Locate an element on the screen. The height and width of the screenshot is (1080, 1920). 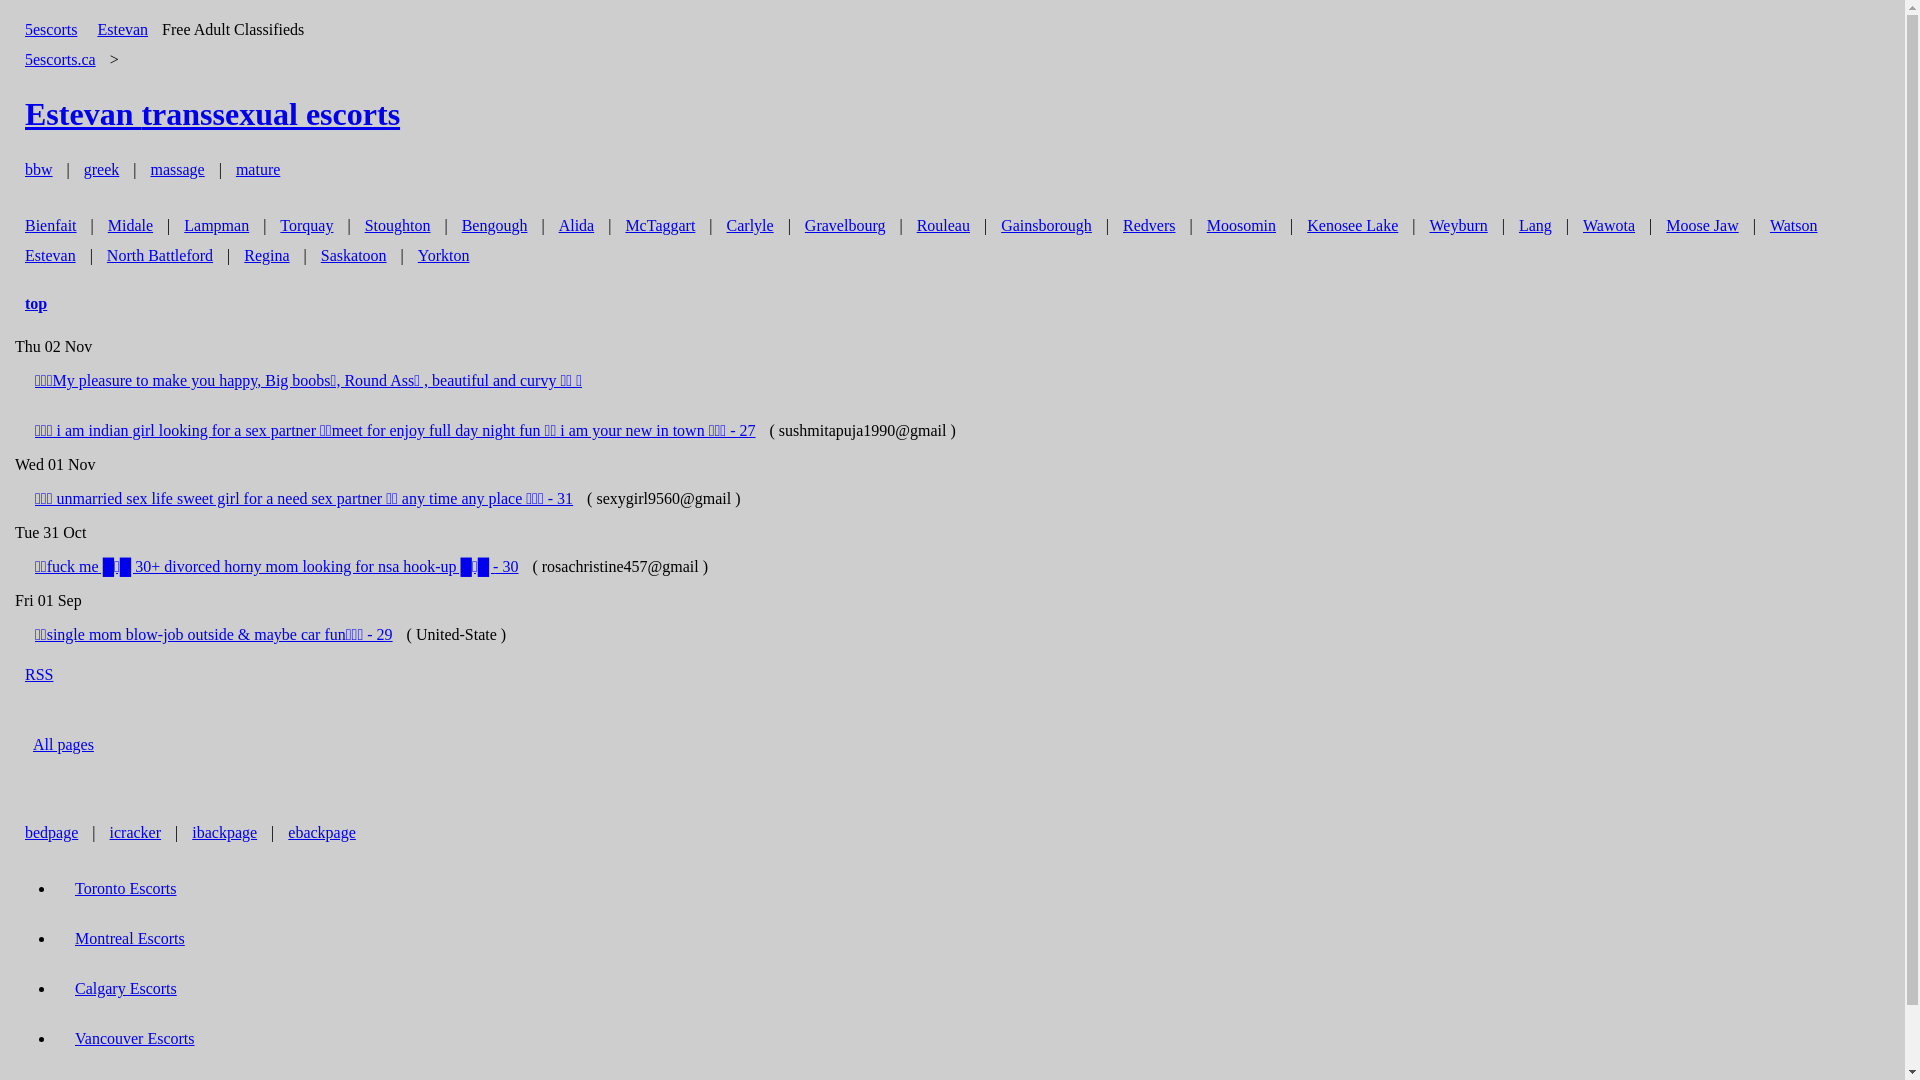
ibackpage is located at coordinates (224, 832).